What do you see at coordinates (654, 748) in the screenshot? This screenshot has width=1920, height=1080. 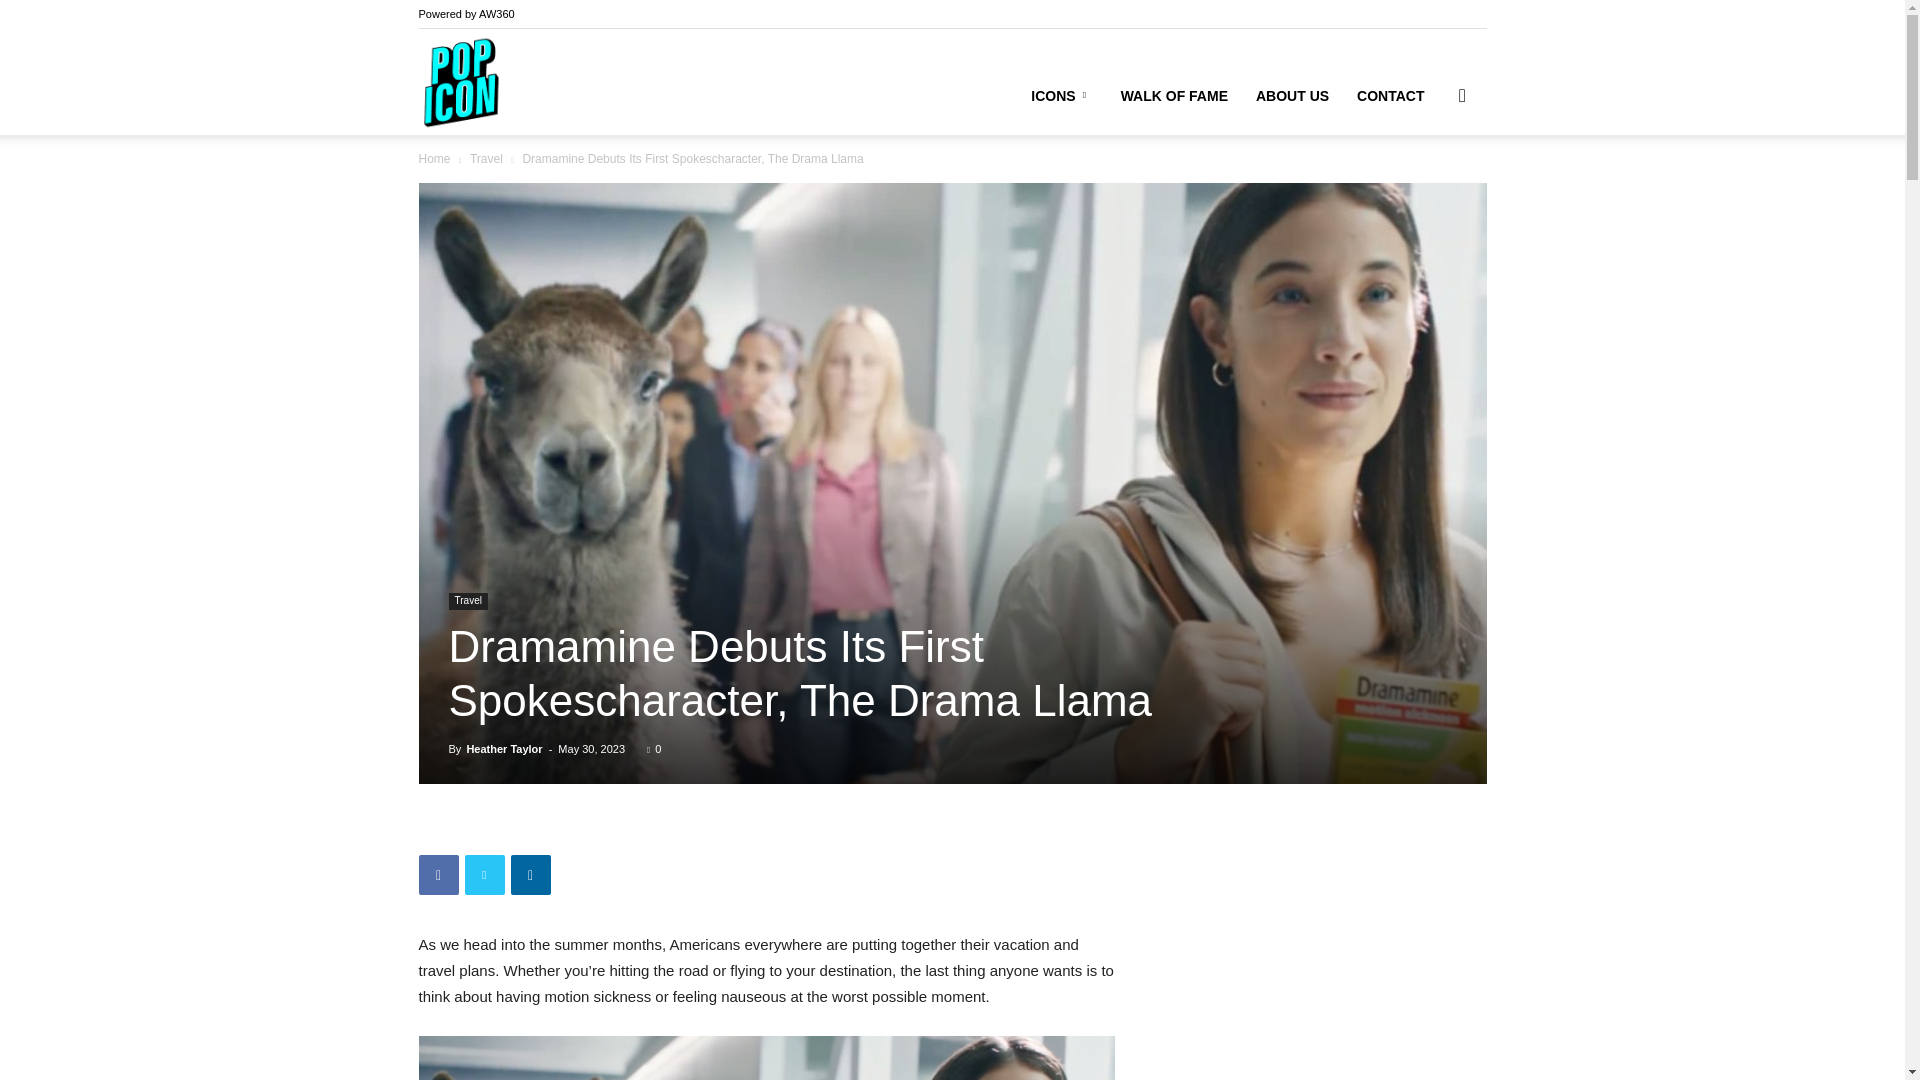 I see `0` at bounding box center [654, 748].